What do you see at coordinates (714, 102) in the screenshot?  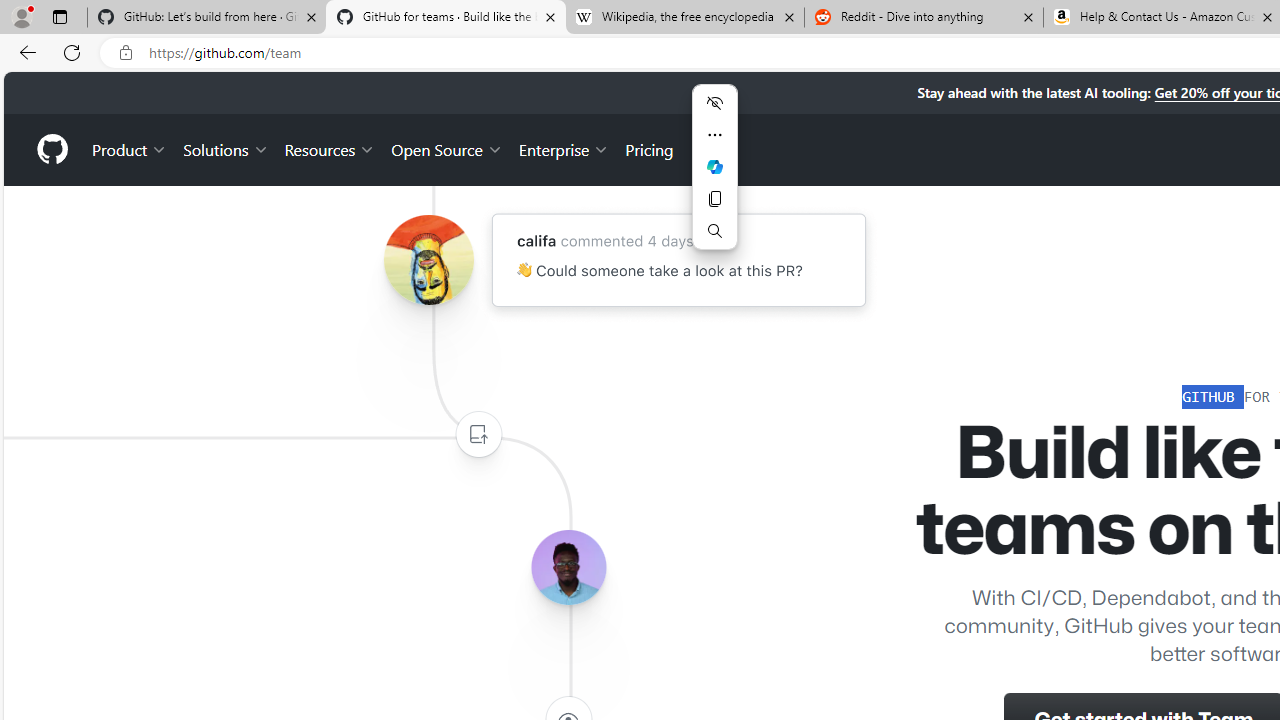 I see `Hide menu` at bounding box center [714, 102].